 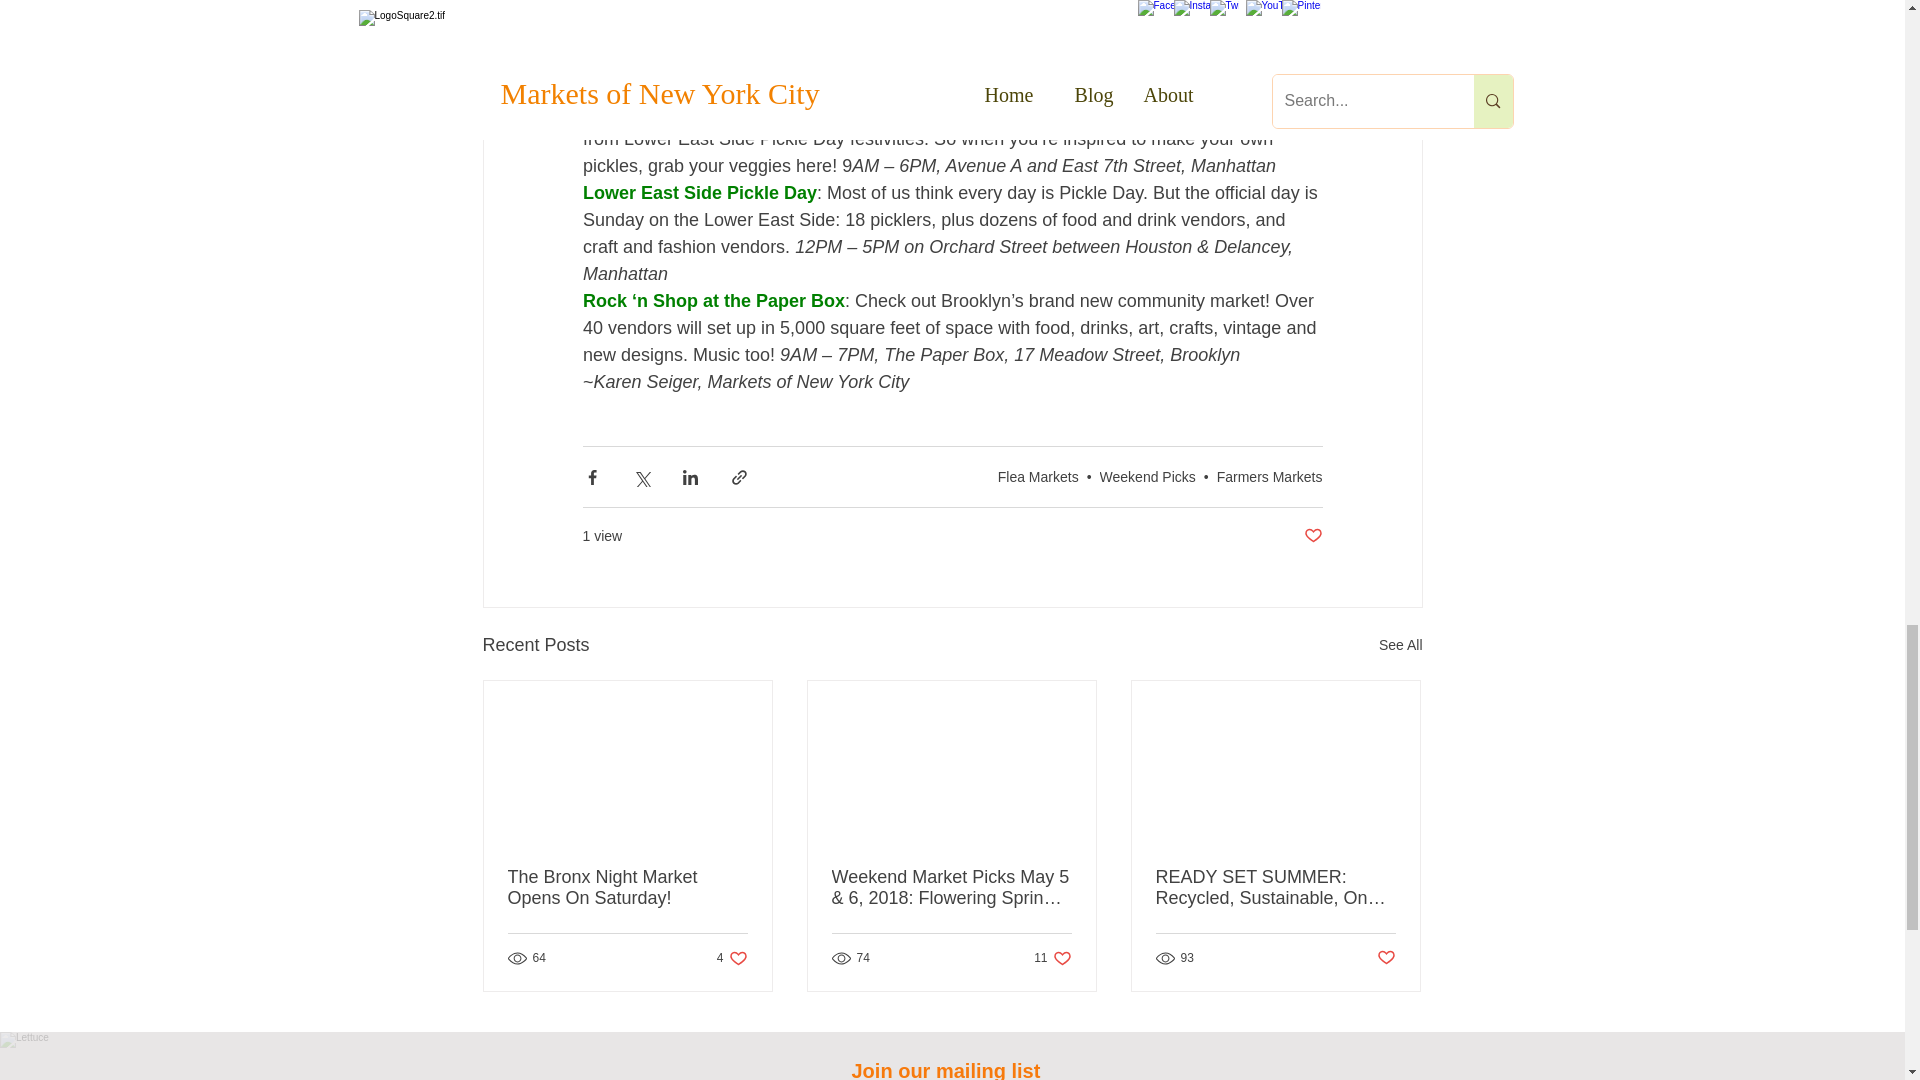 I want to click on Big Fat Flea, so click(x=632, y=7).